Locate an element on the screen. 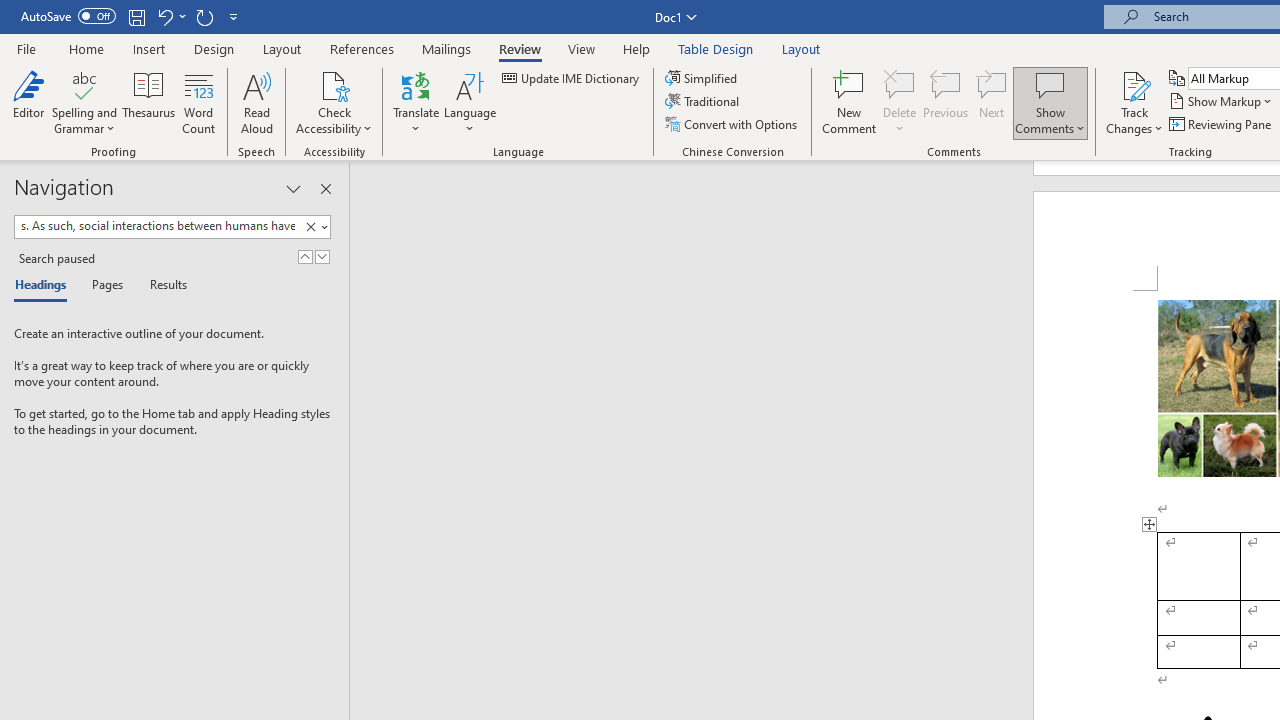  Clear is located at coordinates (314, 227).